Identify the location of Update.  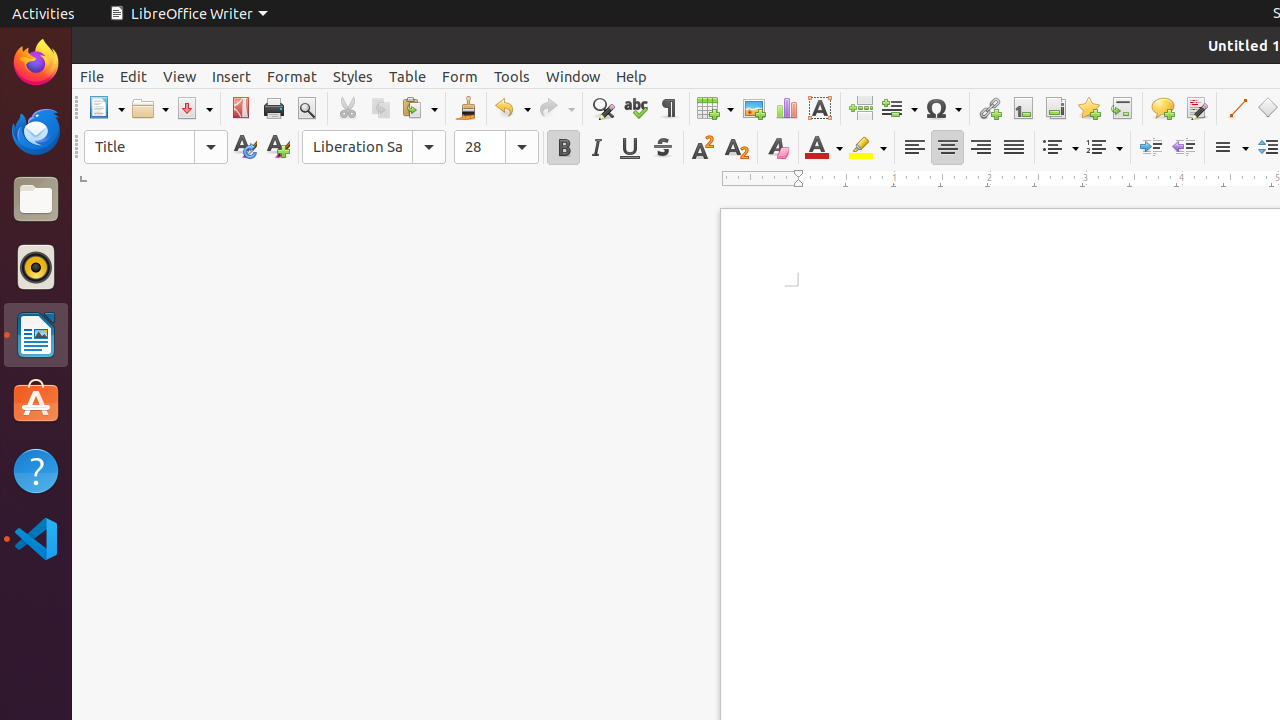
(244, 148).